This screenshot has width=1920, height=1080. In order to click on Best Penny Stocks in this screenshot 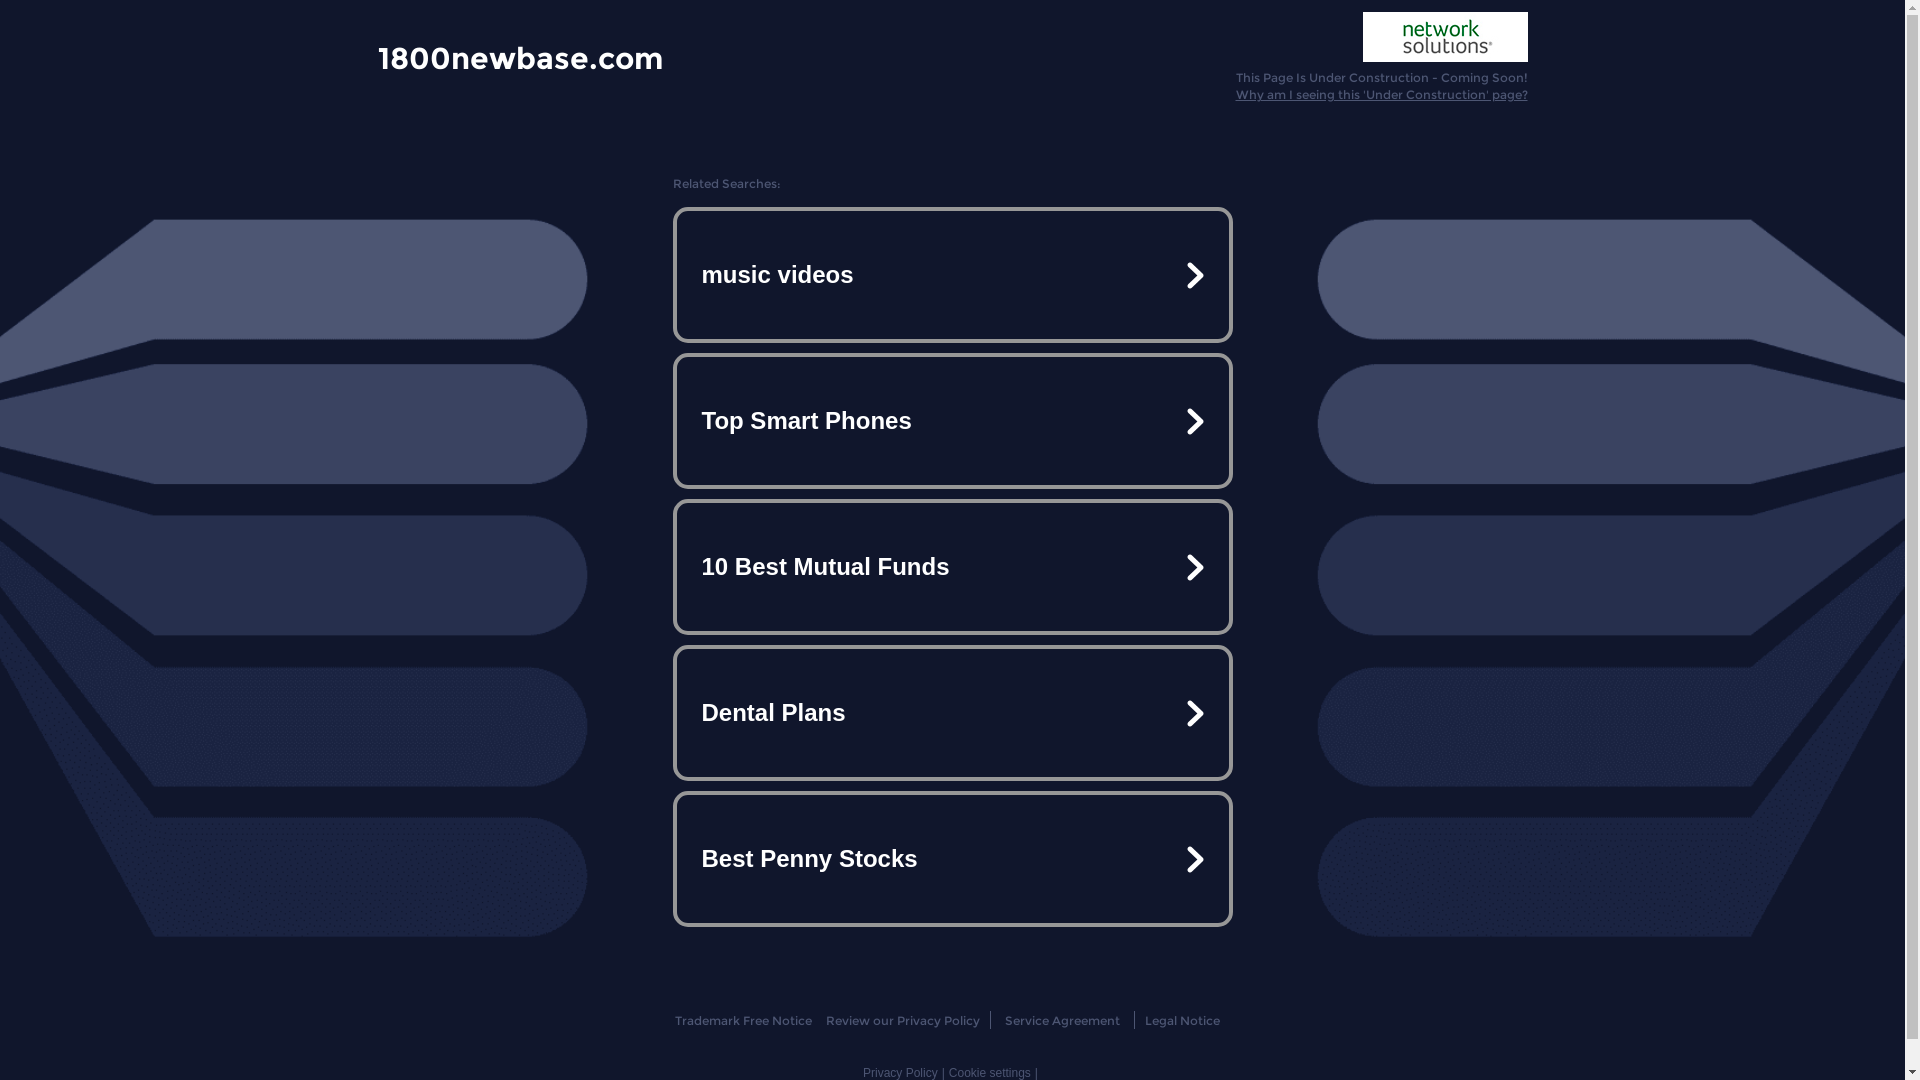, I will do `click(952, 859)`.